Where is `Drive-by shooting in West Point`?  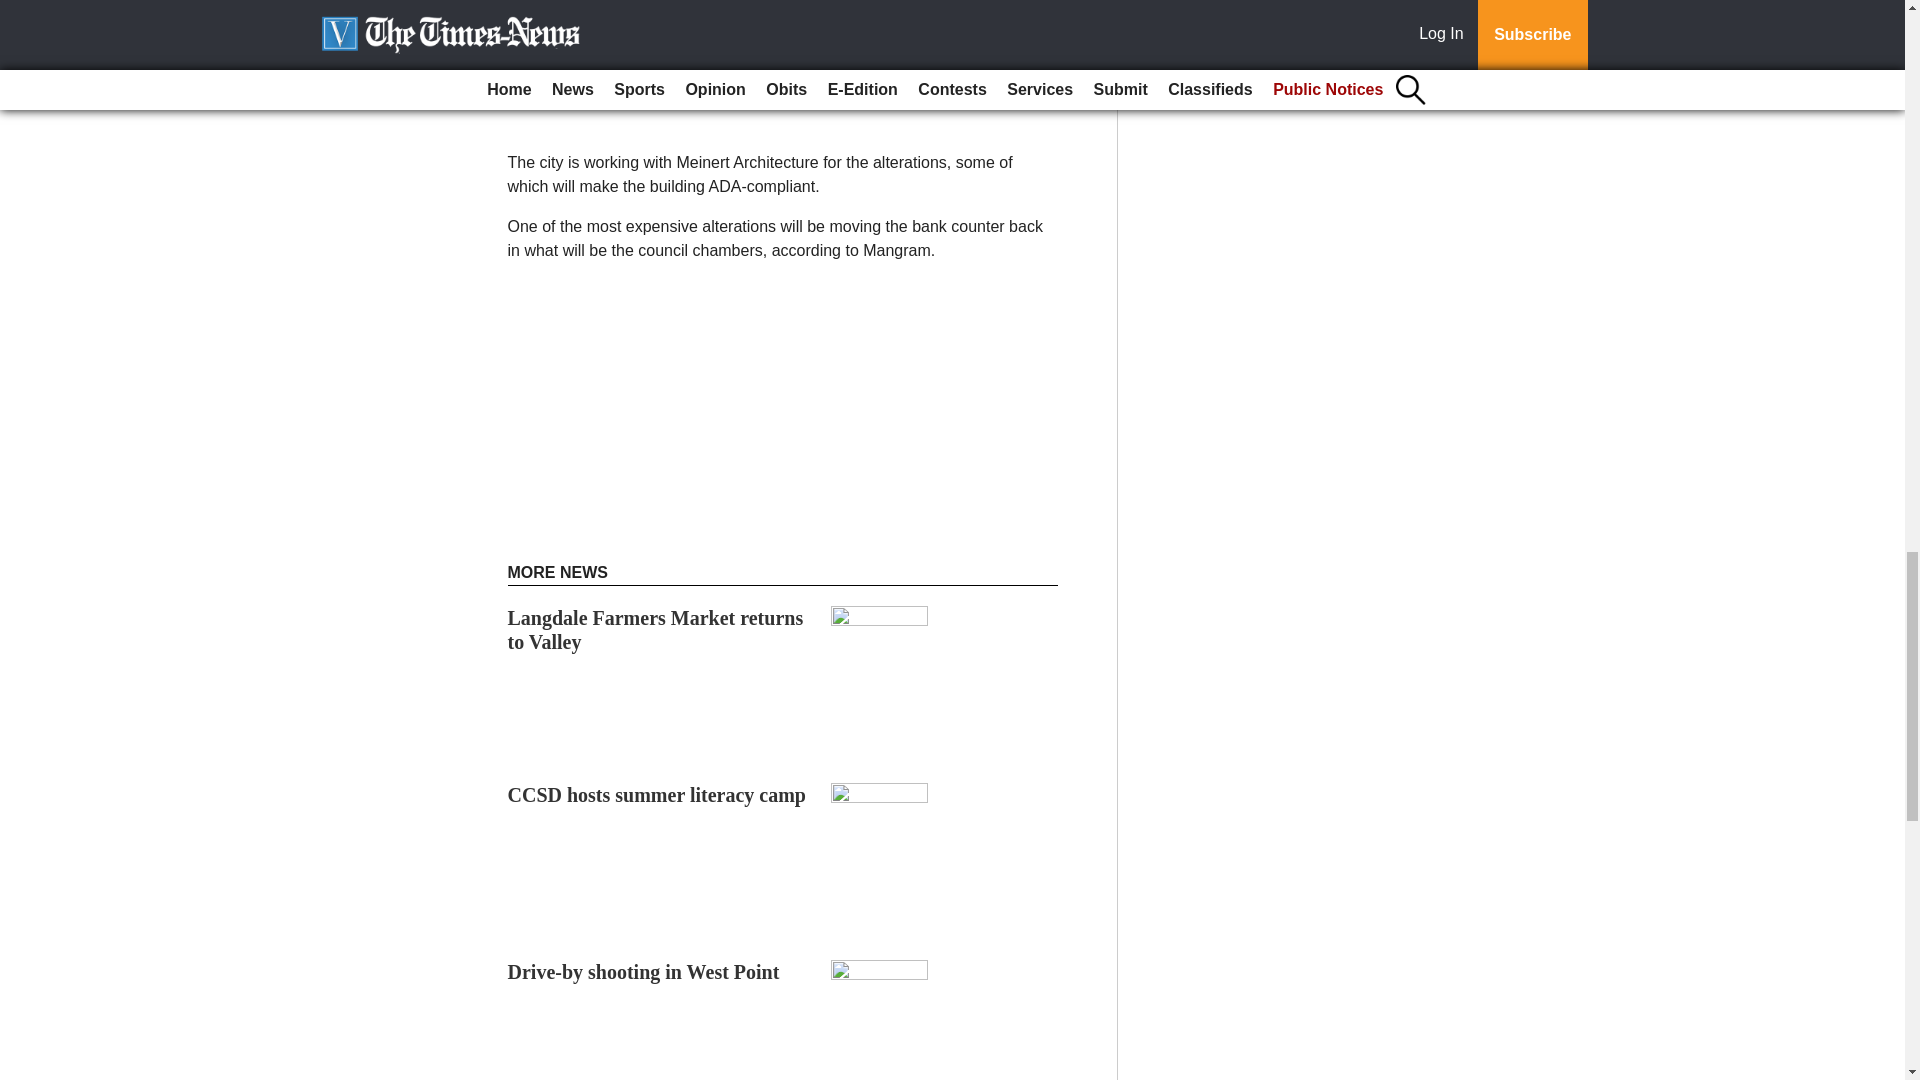 Drive-by shooting in West Point is located at coordinates (644, 972).